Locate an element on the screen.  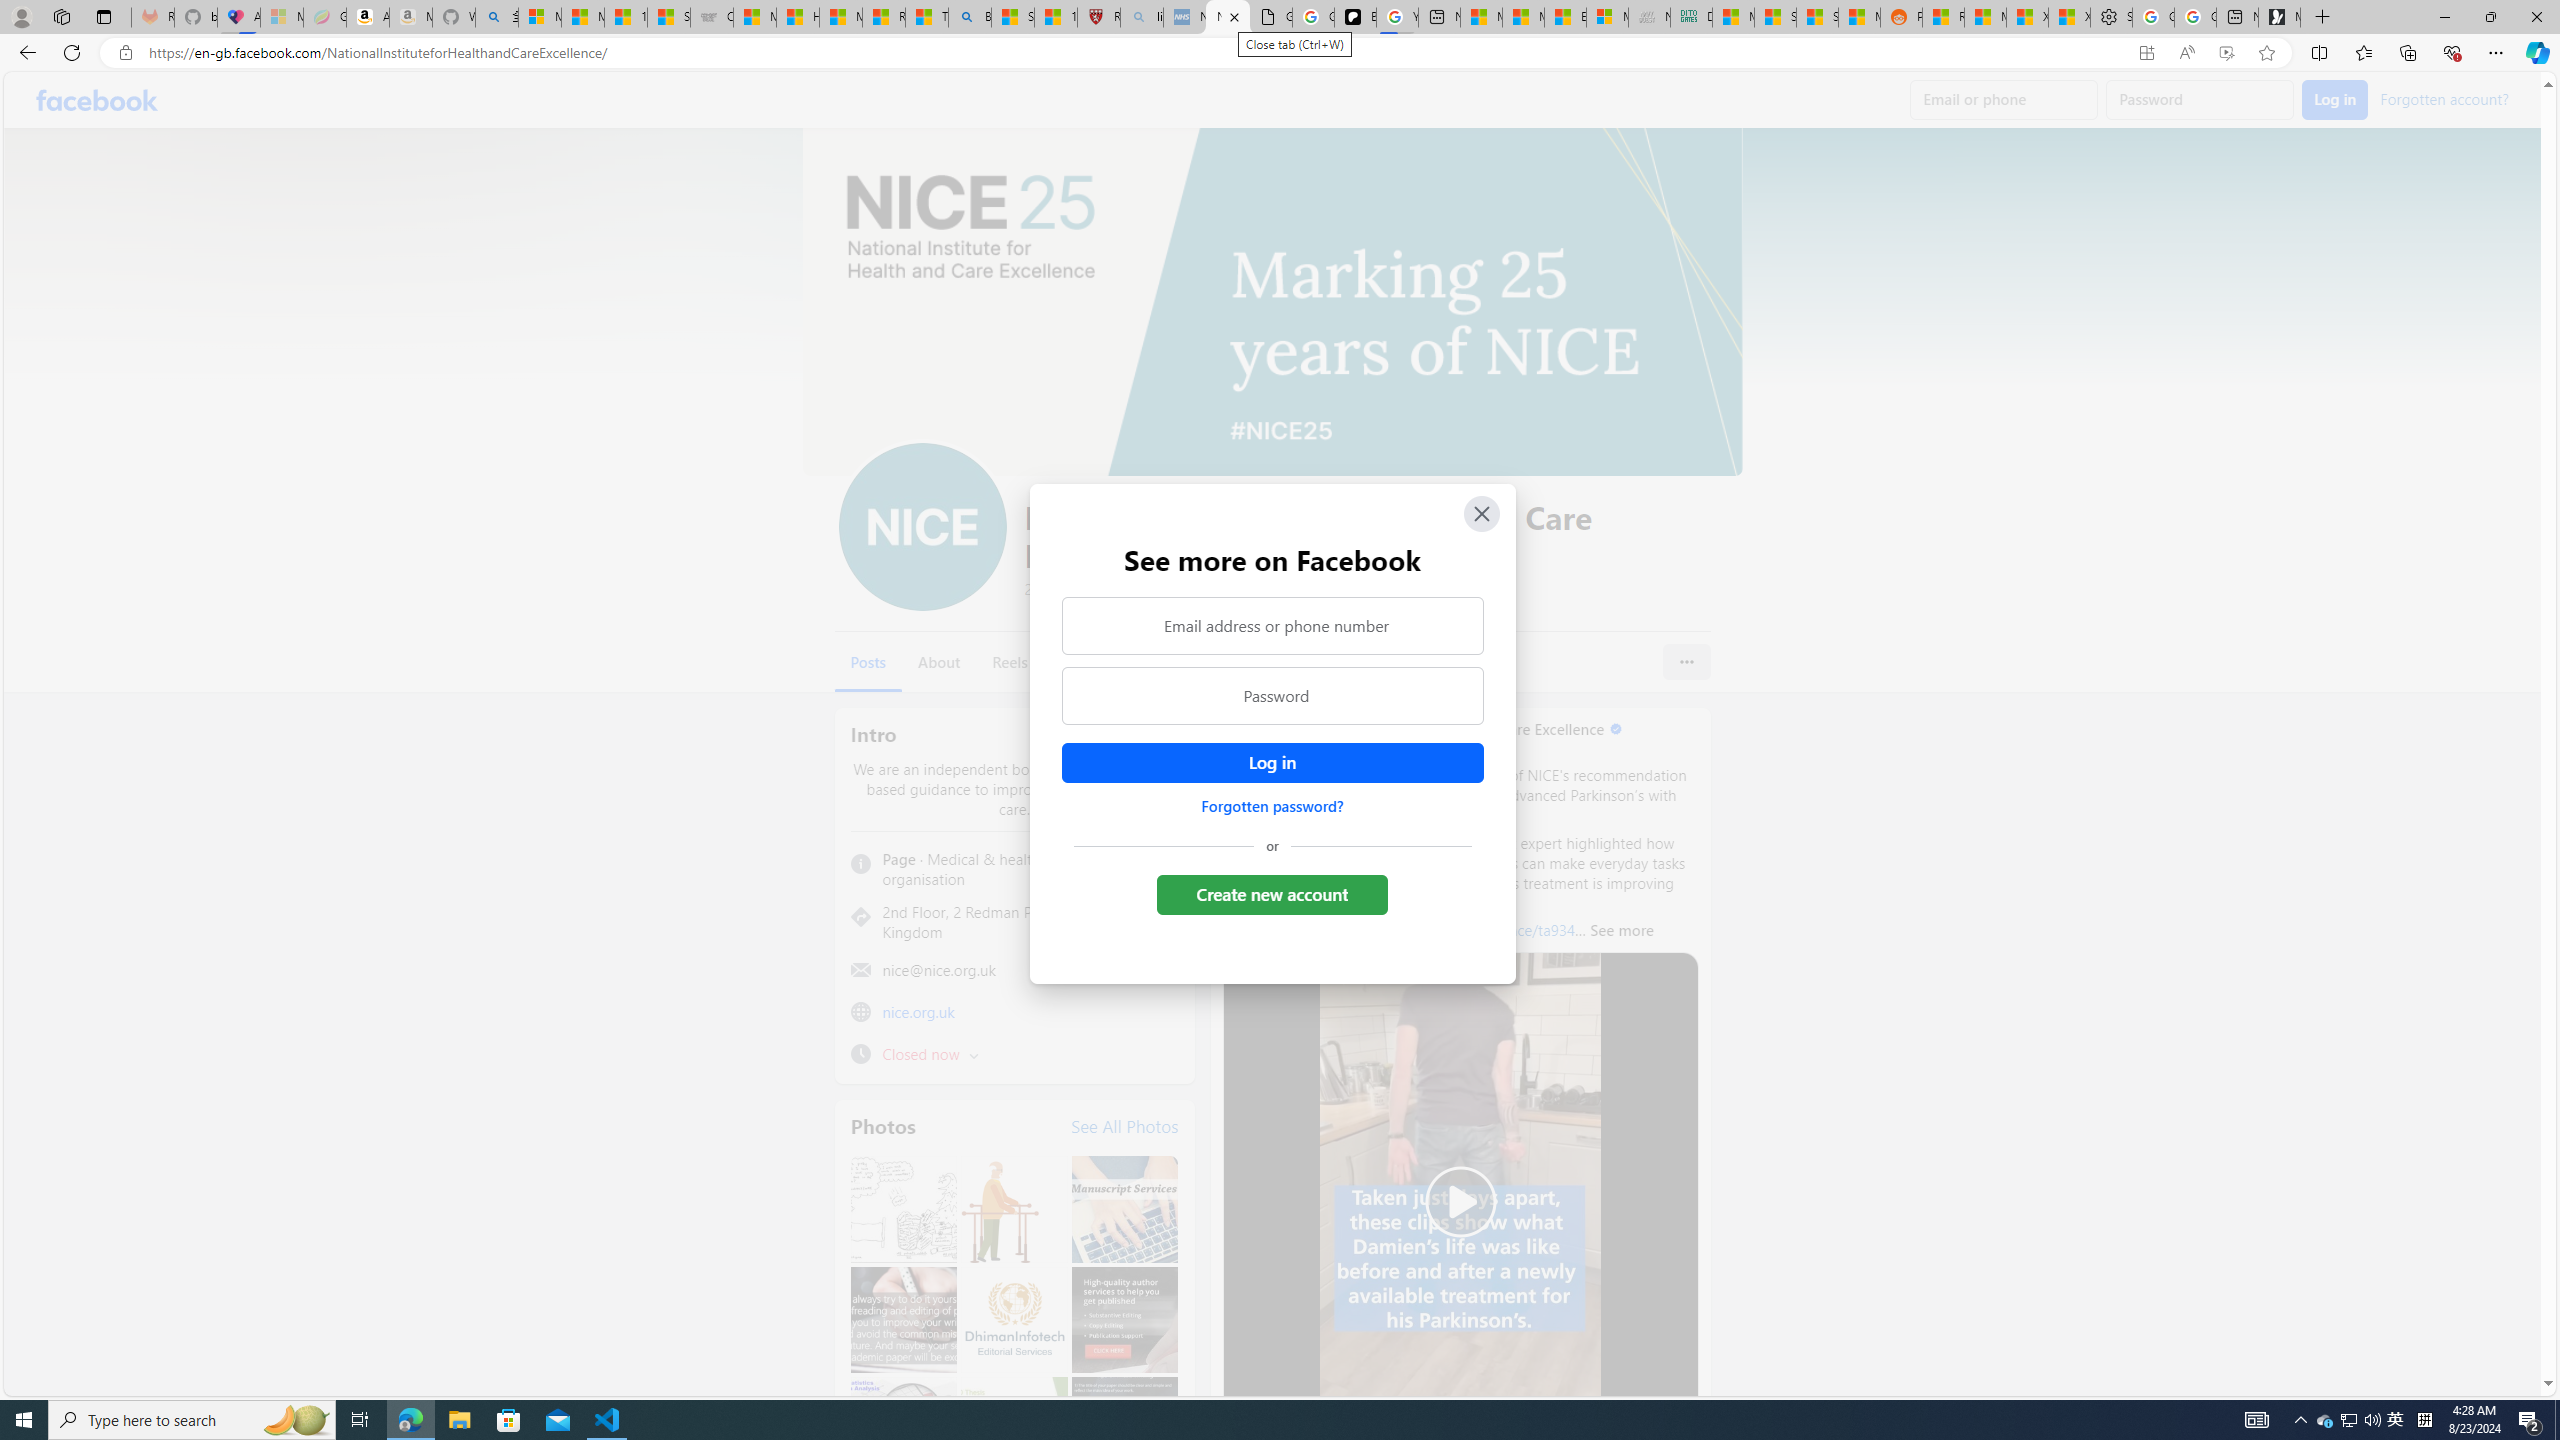
Forgotten account? is located at coordinates (2444, 98).